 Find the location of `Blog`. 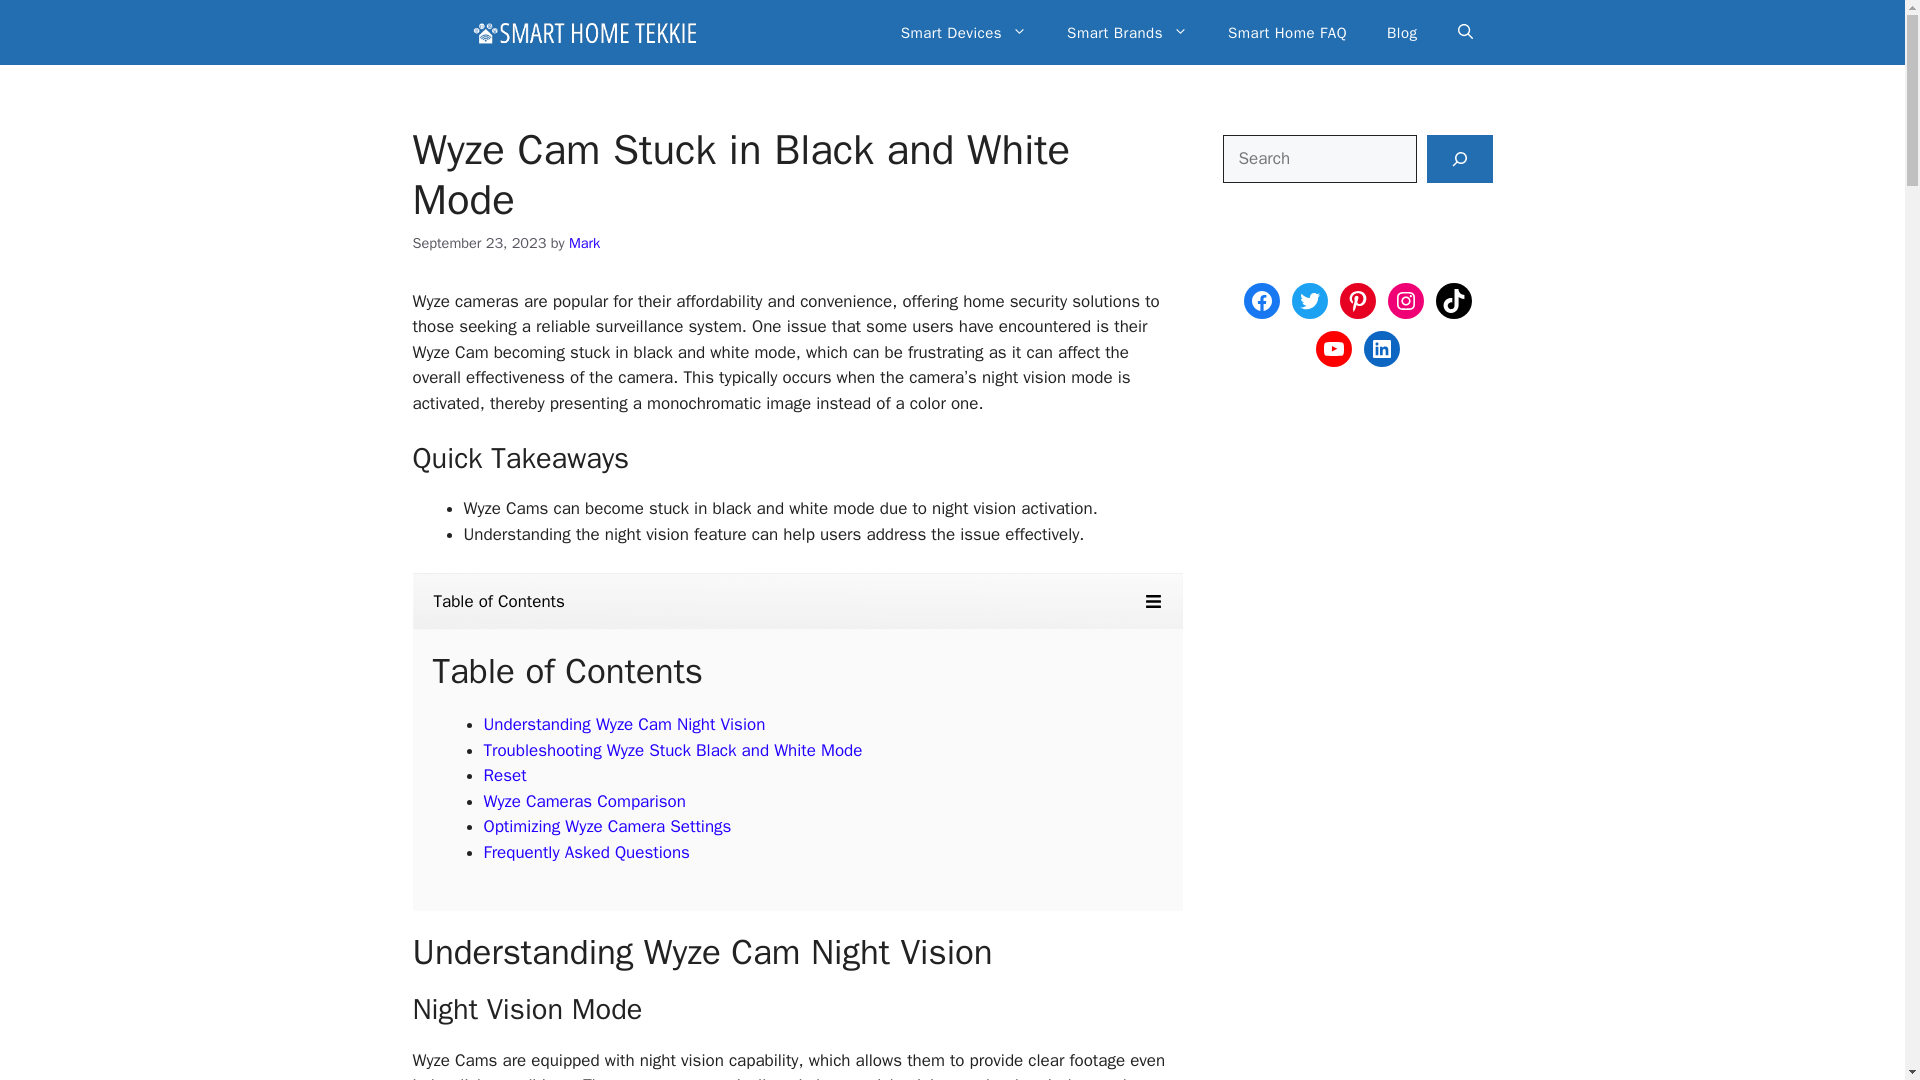

Blog is located at coordinates (1402, 32).